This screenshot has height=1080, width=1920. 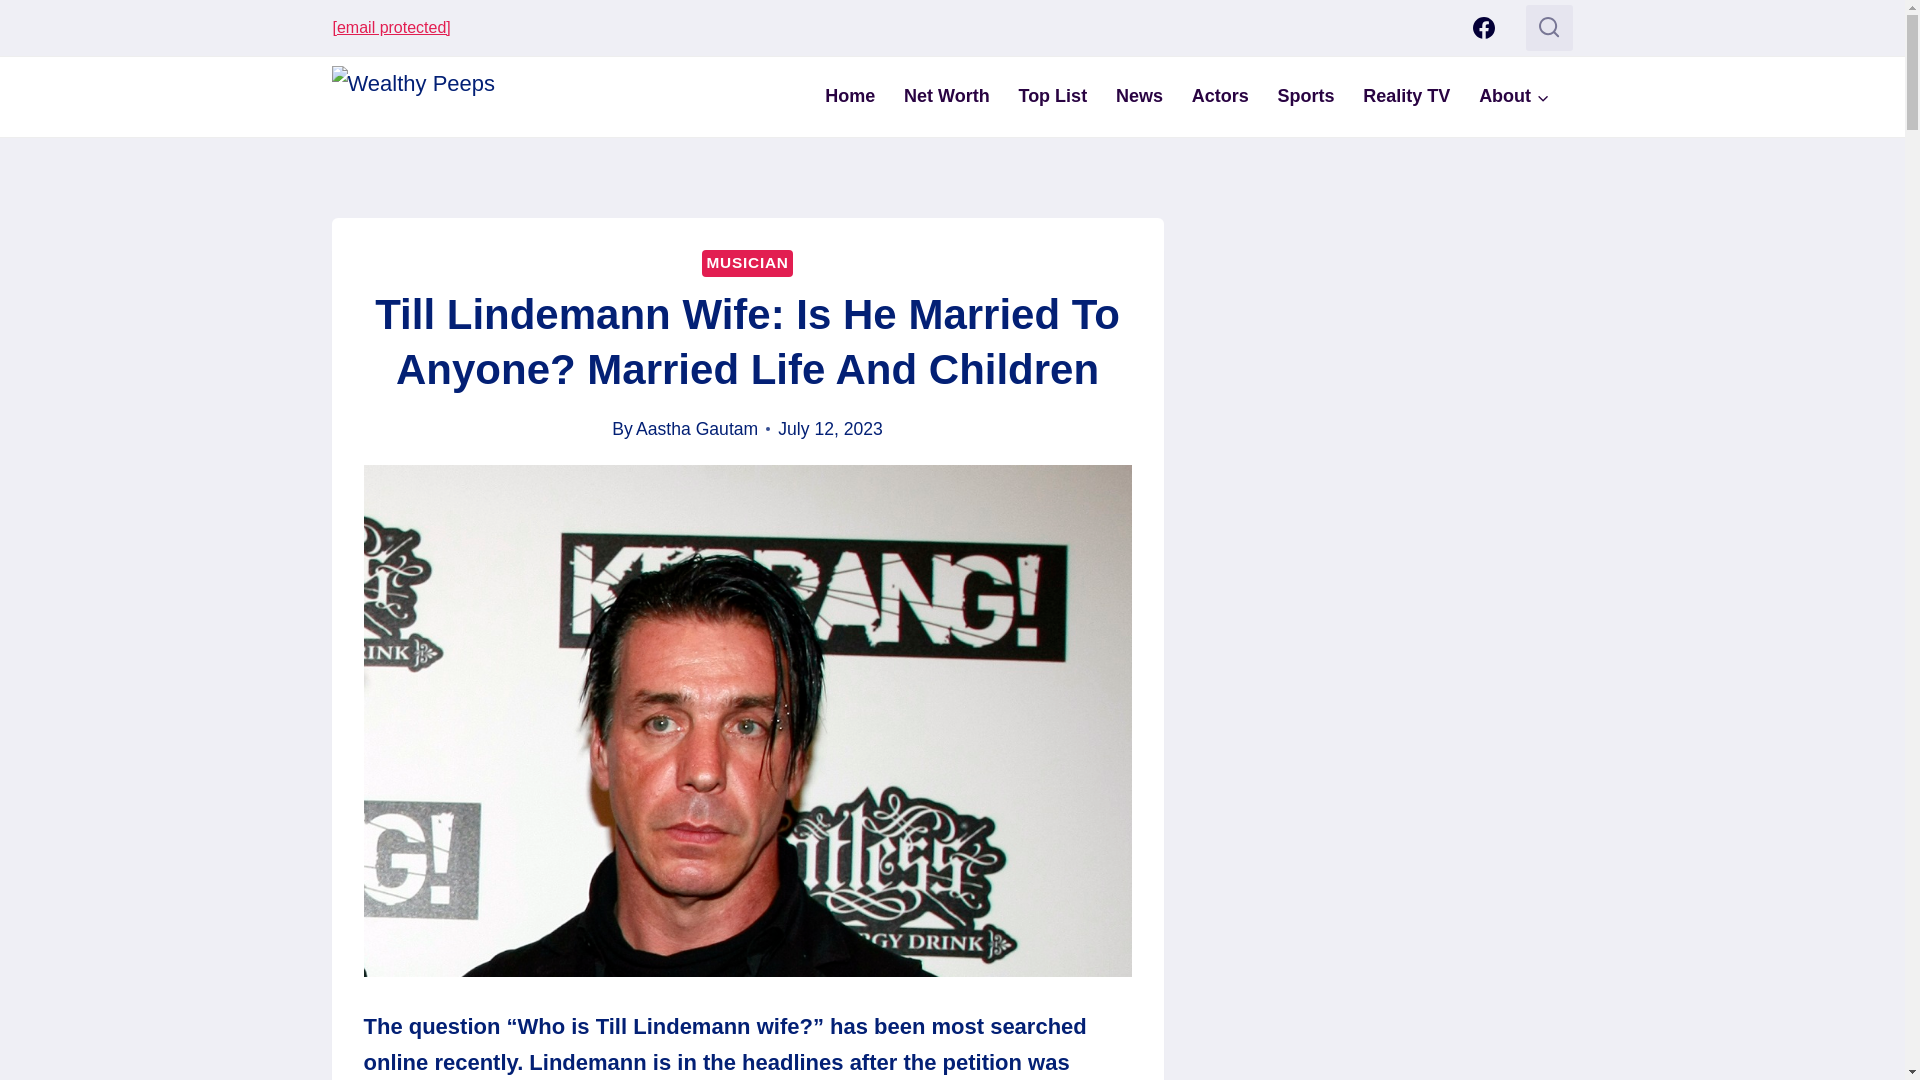 I want to click on Reality TV, so click(x=1406, y=96).